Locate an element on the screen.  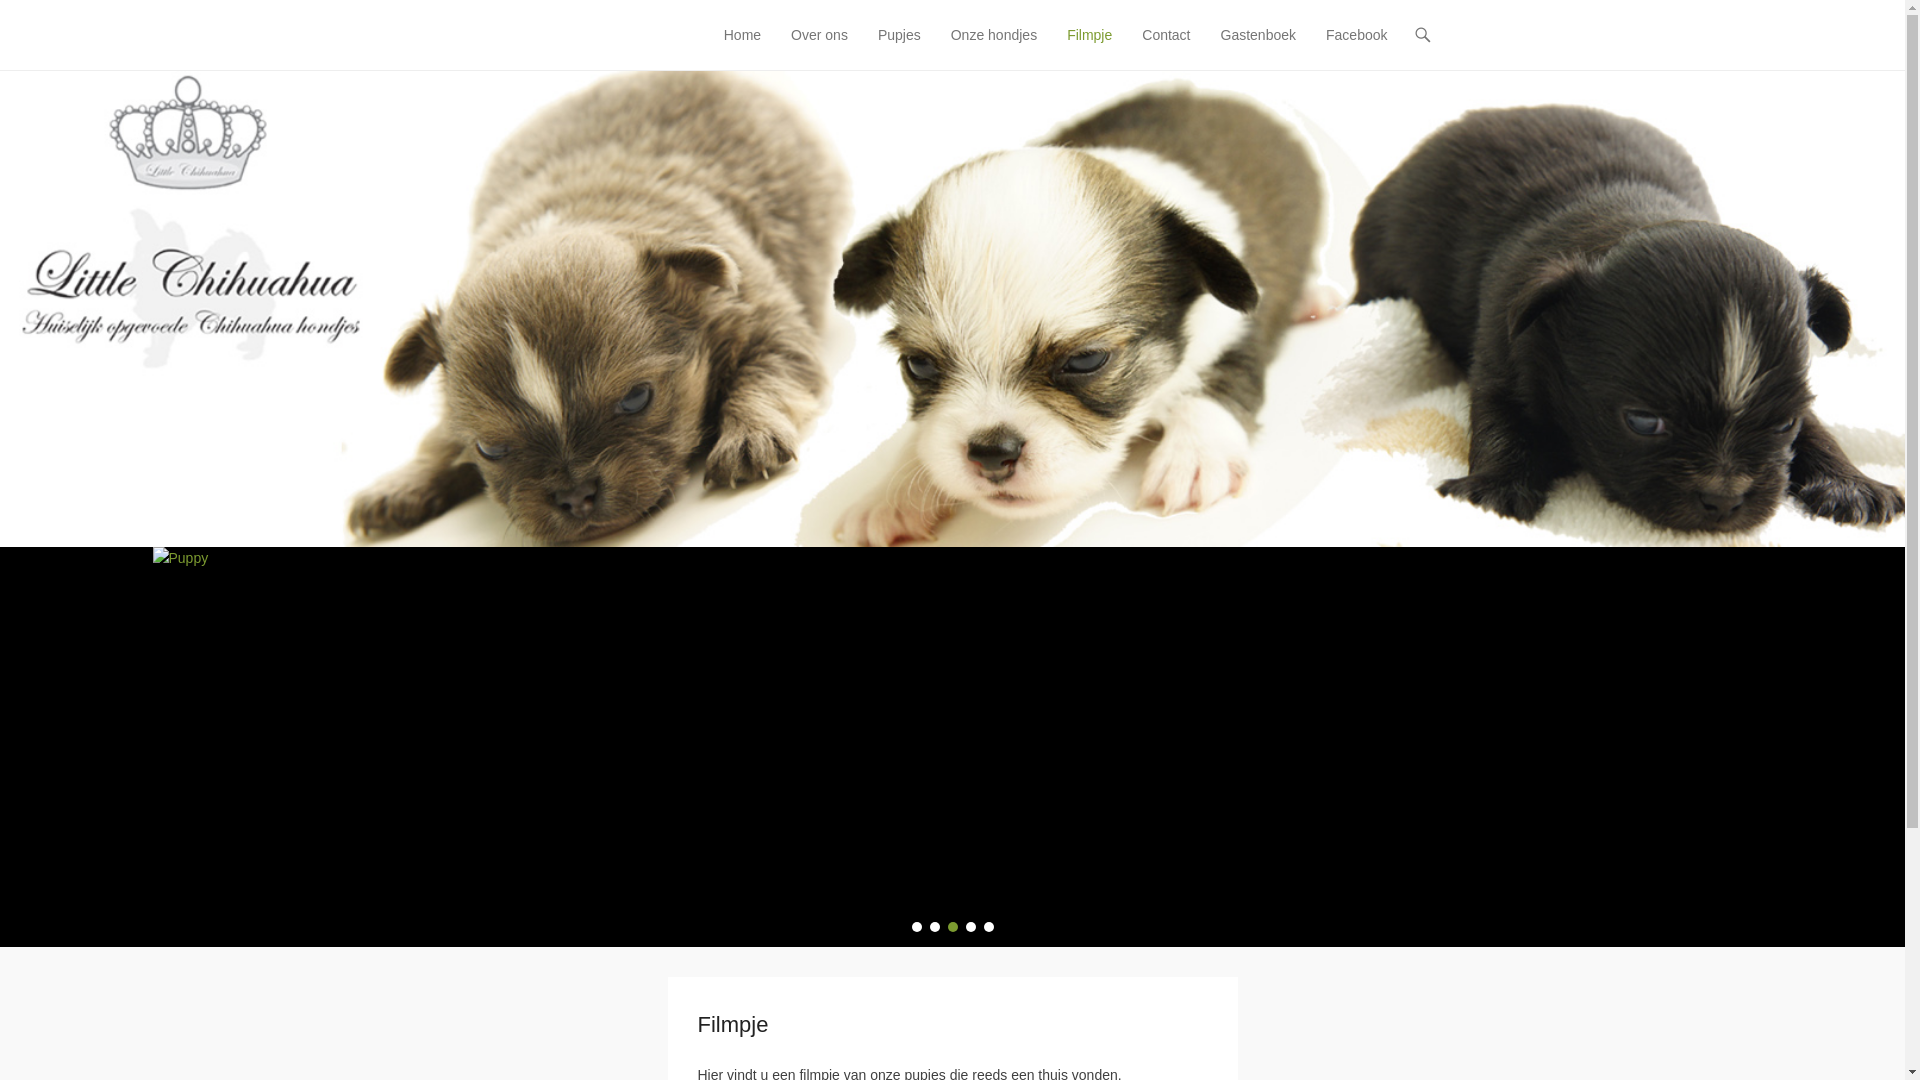
5 is located at coordinates (988, 927).